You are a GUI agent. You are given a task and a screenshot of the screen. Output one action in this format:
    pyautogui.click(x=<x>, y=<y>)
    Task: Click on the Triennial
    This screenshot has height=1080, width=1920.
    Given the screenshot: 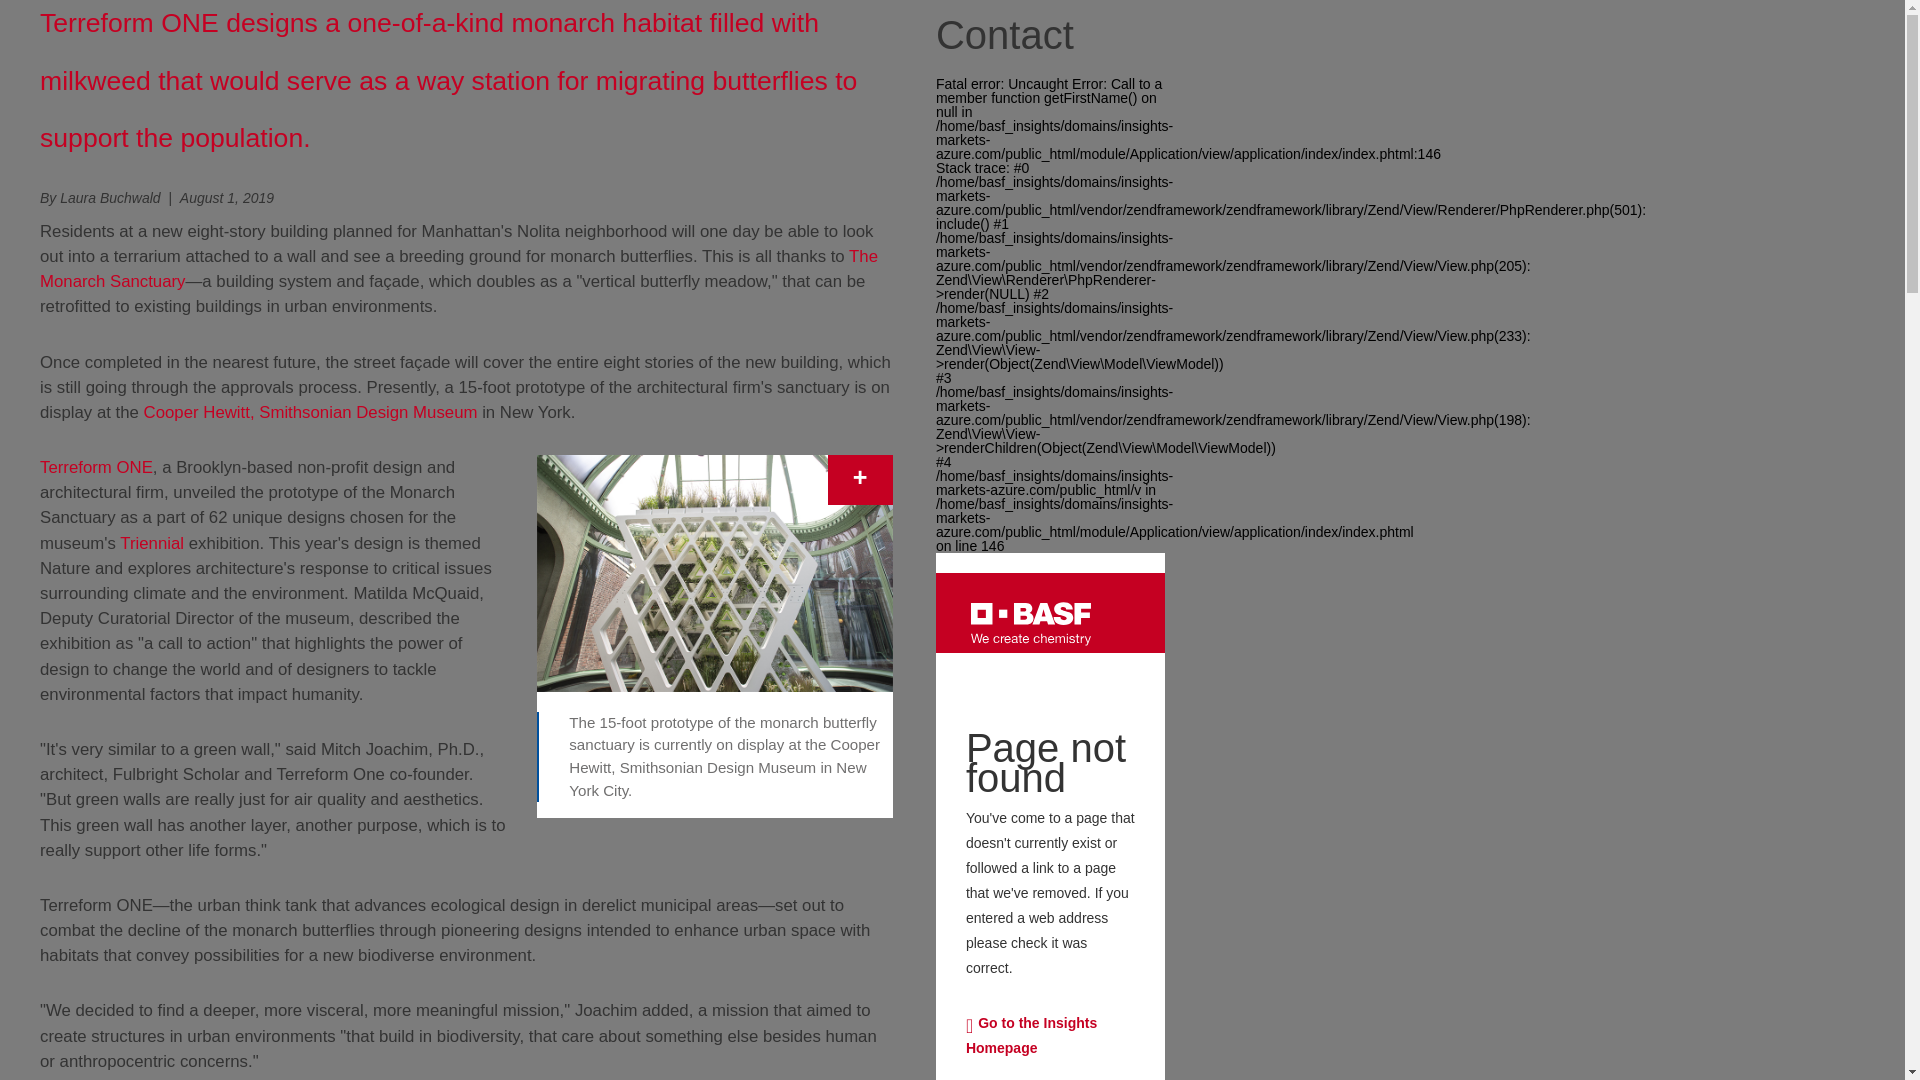 What is the action you would take?
    pyautogui.click(x=152, y=542)
    